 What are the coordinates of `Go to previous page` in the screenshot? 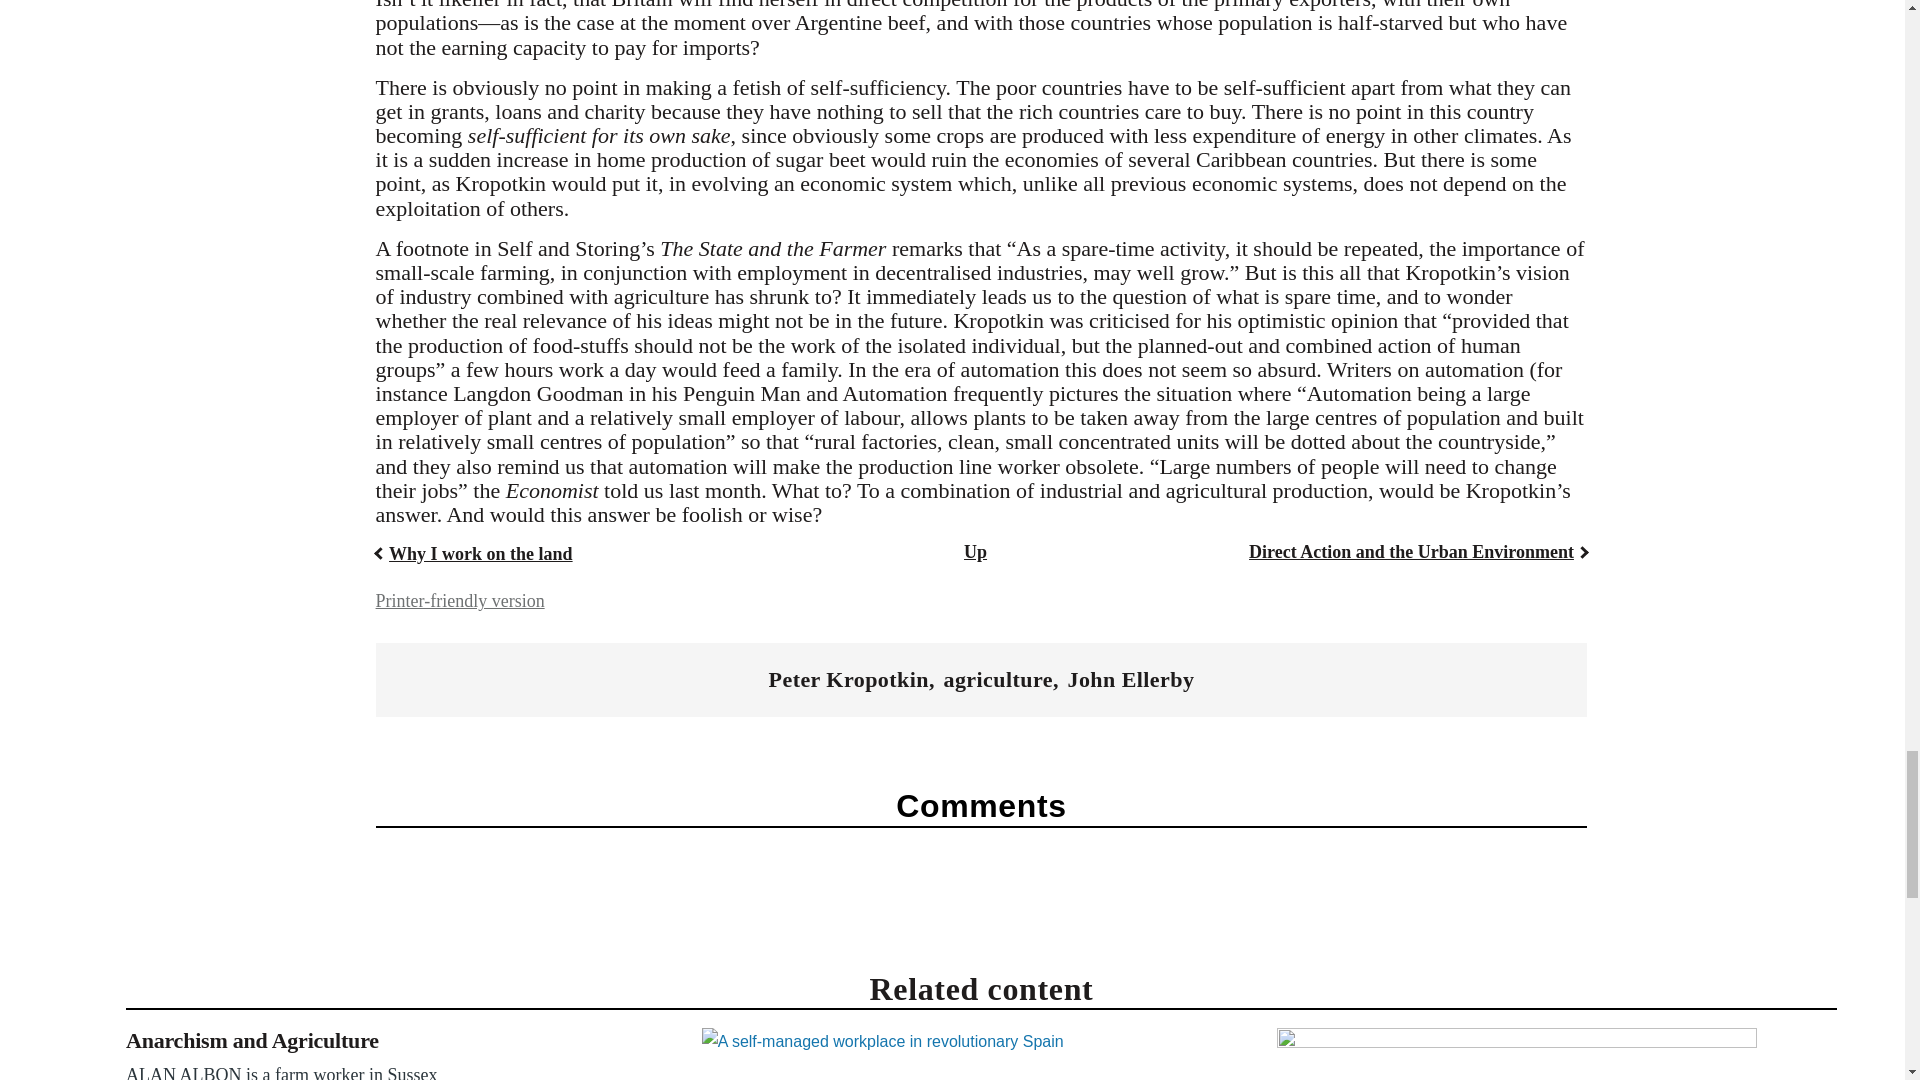 It's located at (474, 554).